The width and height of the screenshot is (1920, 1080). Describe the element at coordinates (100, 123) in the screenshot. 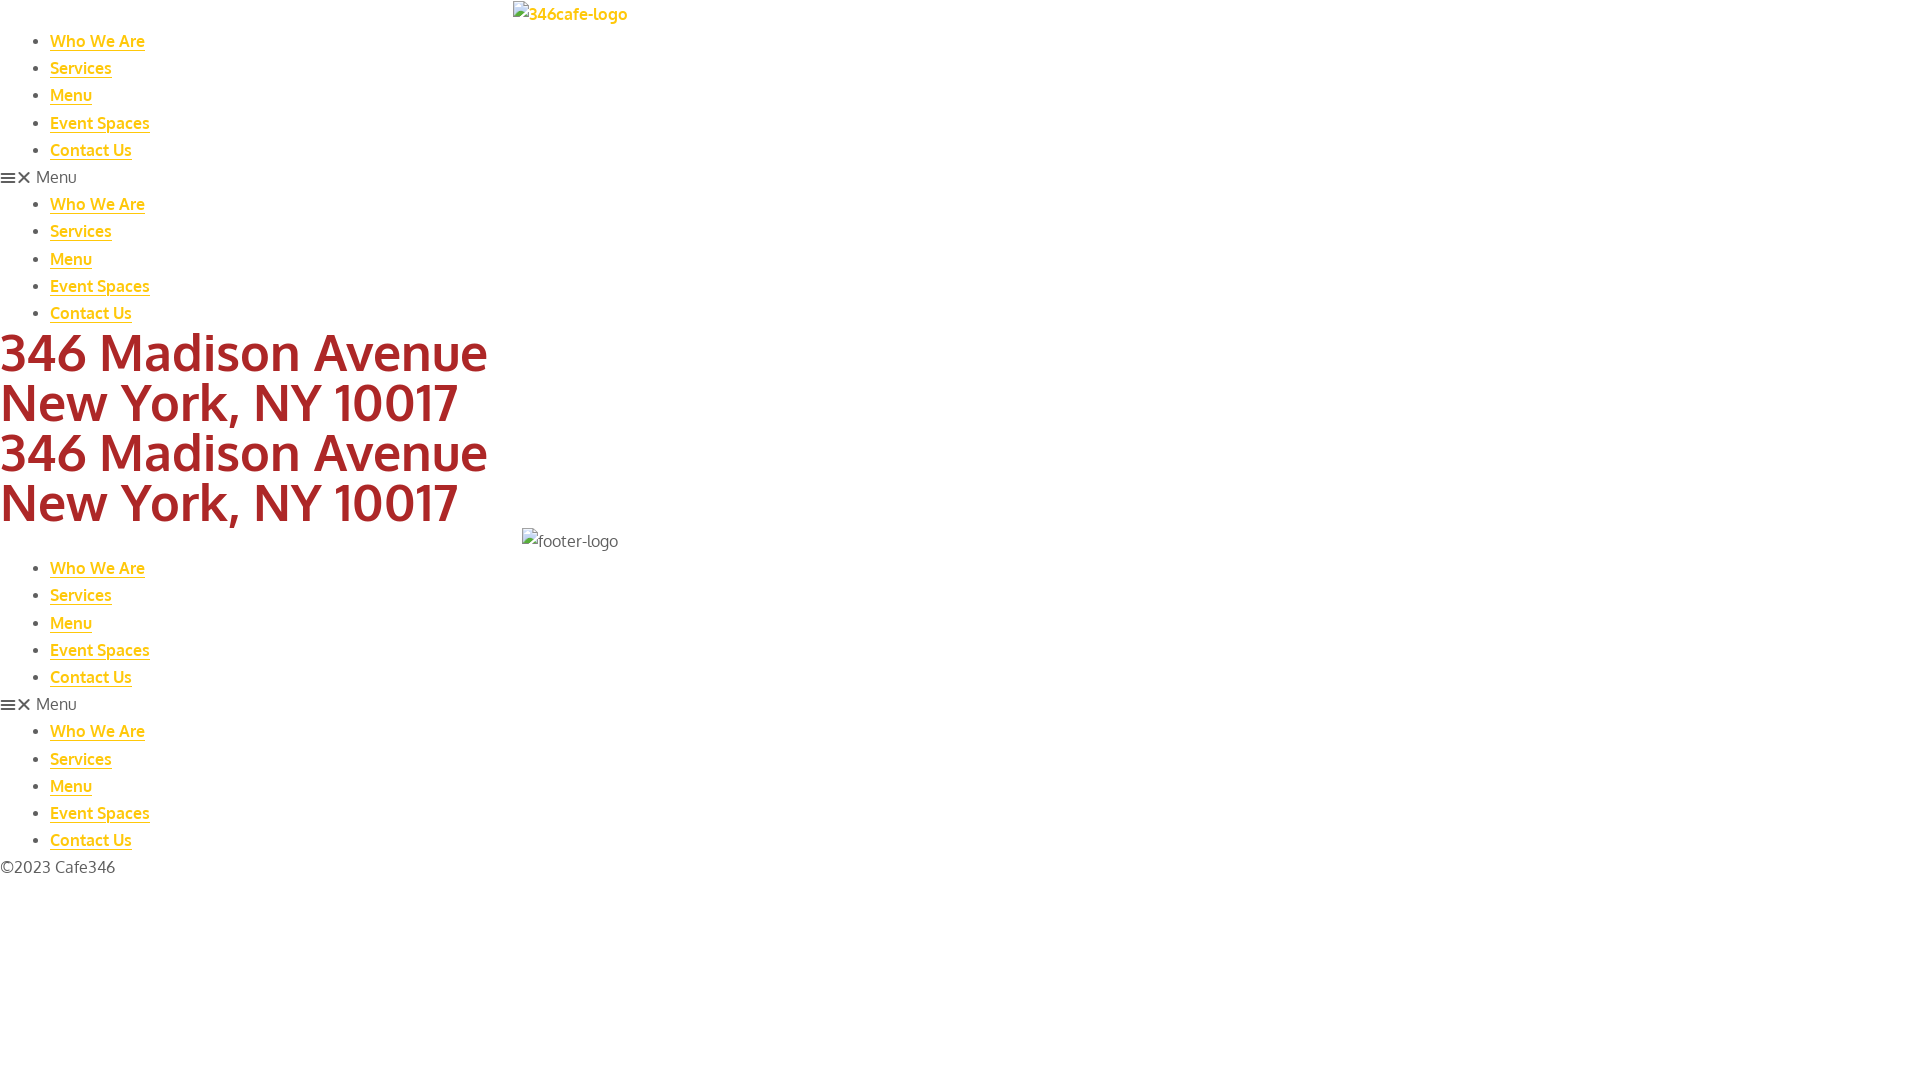

I see `Event Spaces` at that location.